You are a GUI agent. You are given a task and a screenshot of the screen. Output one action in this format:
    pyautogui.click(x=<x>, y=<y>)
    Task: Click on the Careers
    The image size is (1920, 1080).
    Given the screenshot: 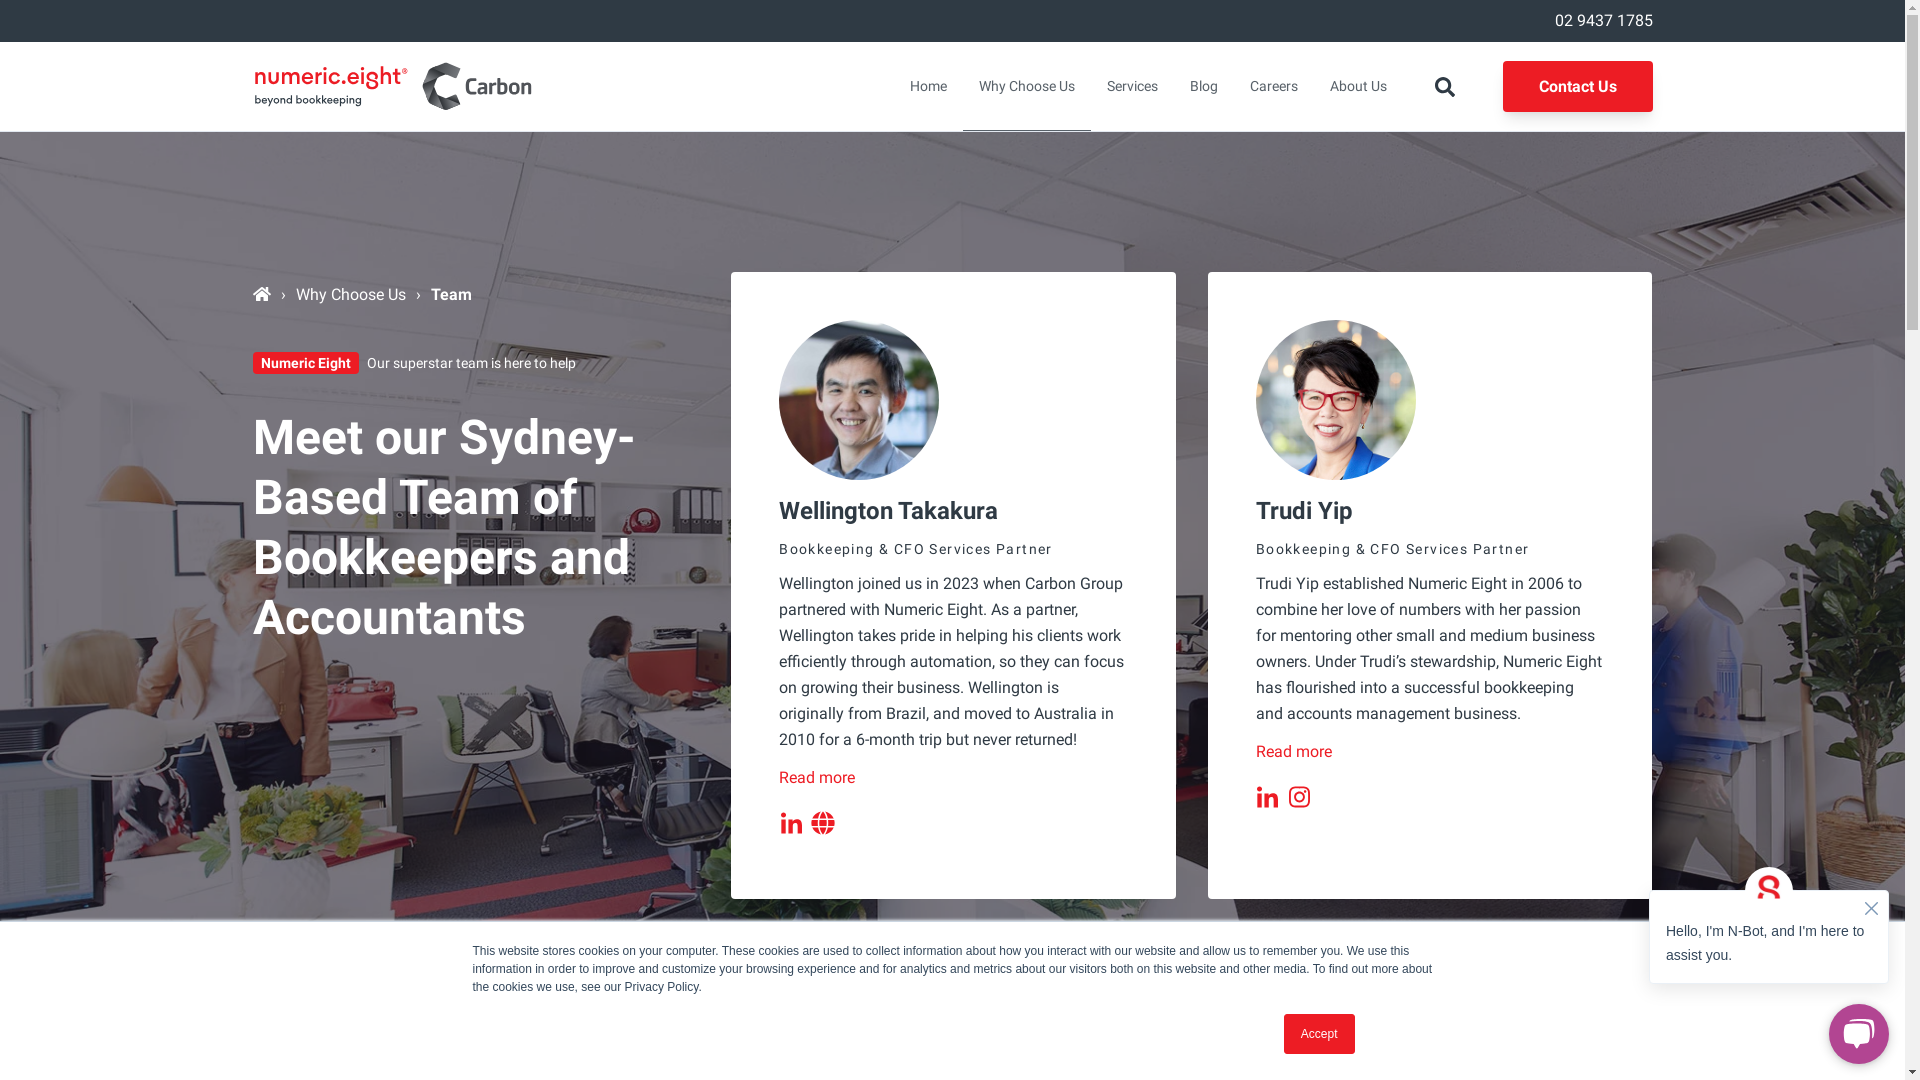 What is the action you would take?
    pyautogui.click(x=1274, y=86)
    